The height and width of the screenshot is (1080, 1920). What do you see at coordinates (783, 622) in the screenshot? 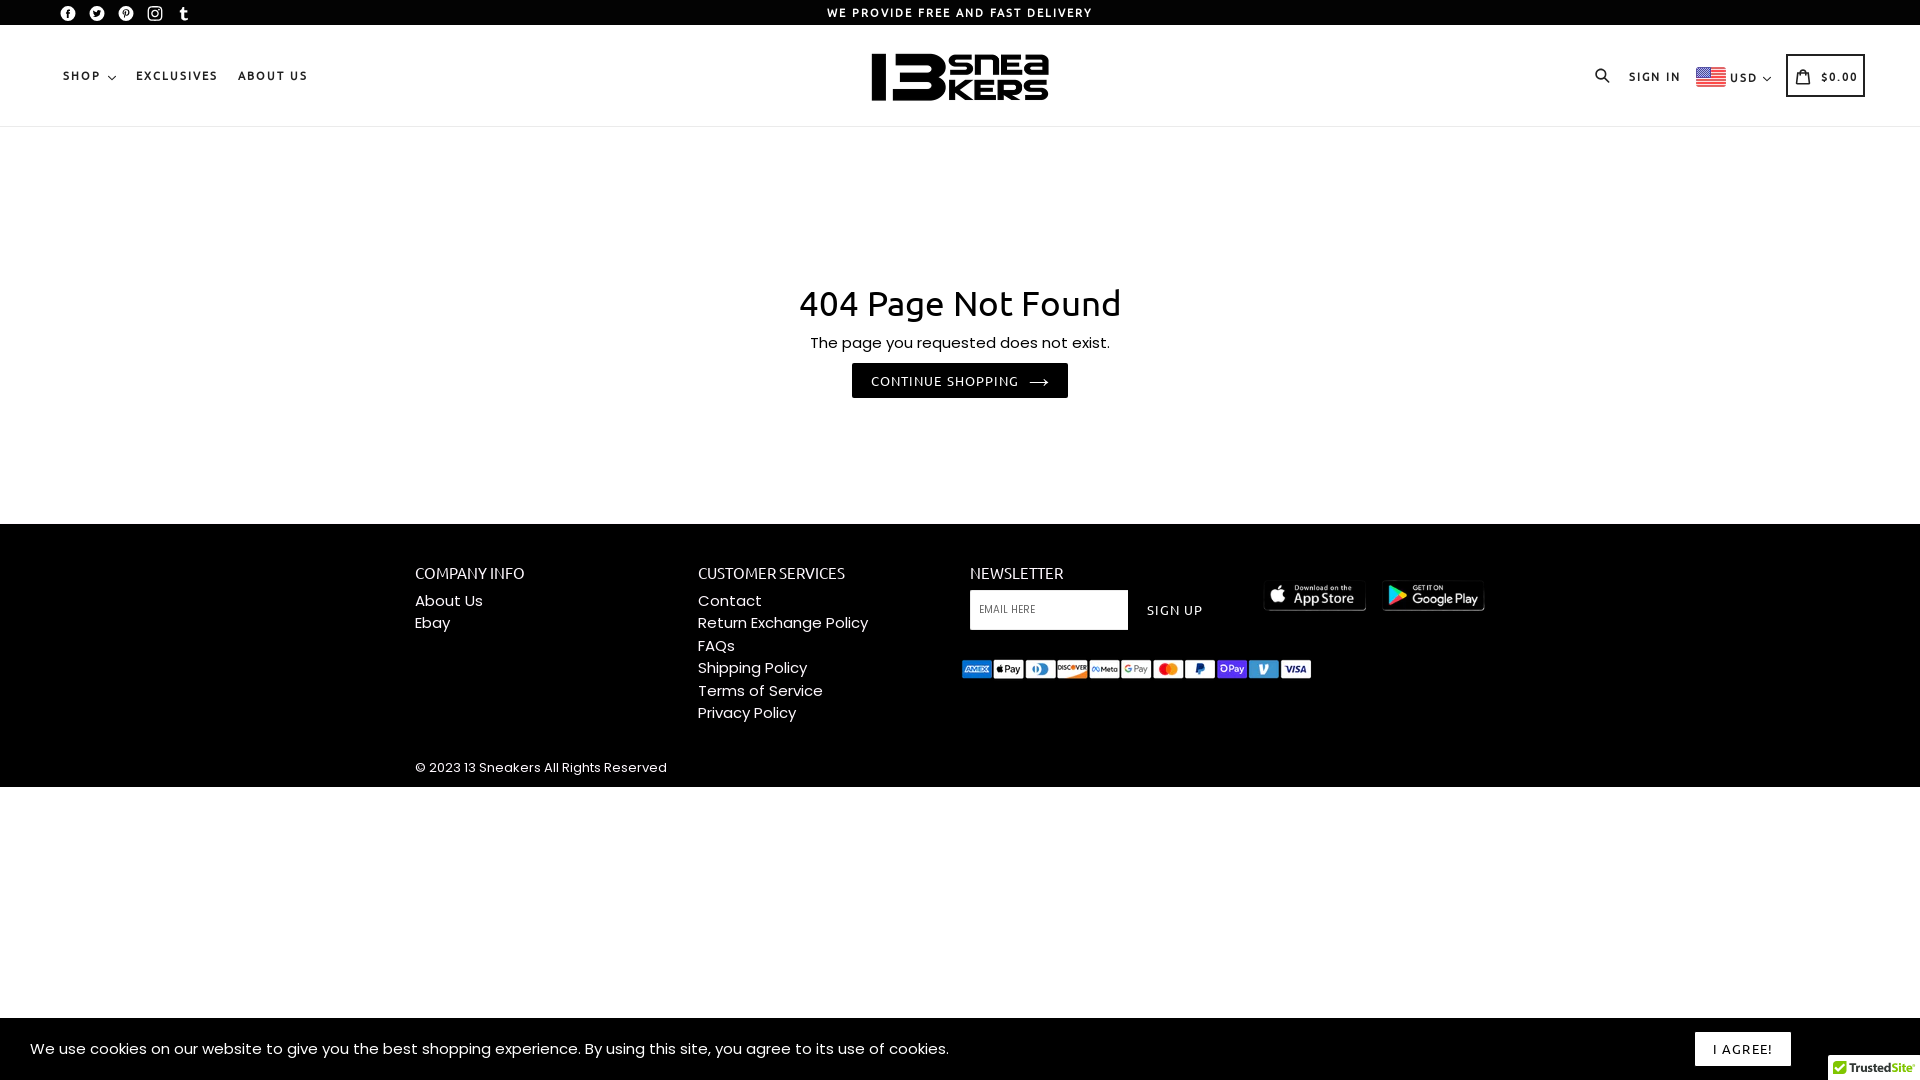
I see `Return Exchange Policy` at bounding box center [783, 622].